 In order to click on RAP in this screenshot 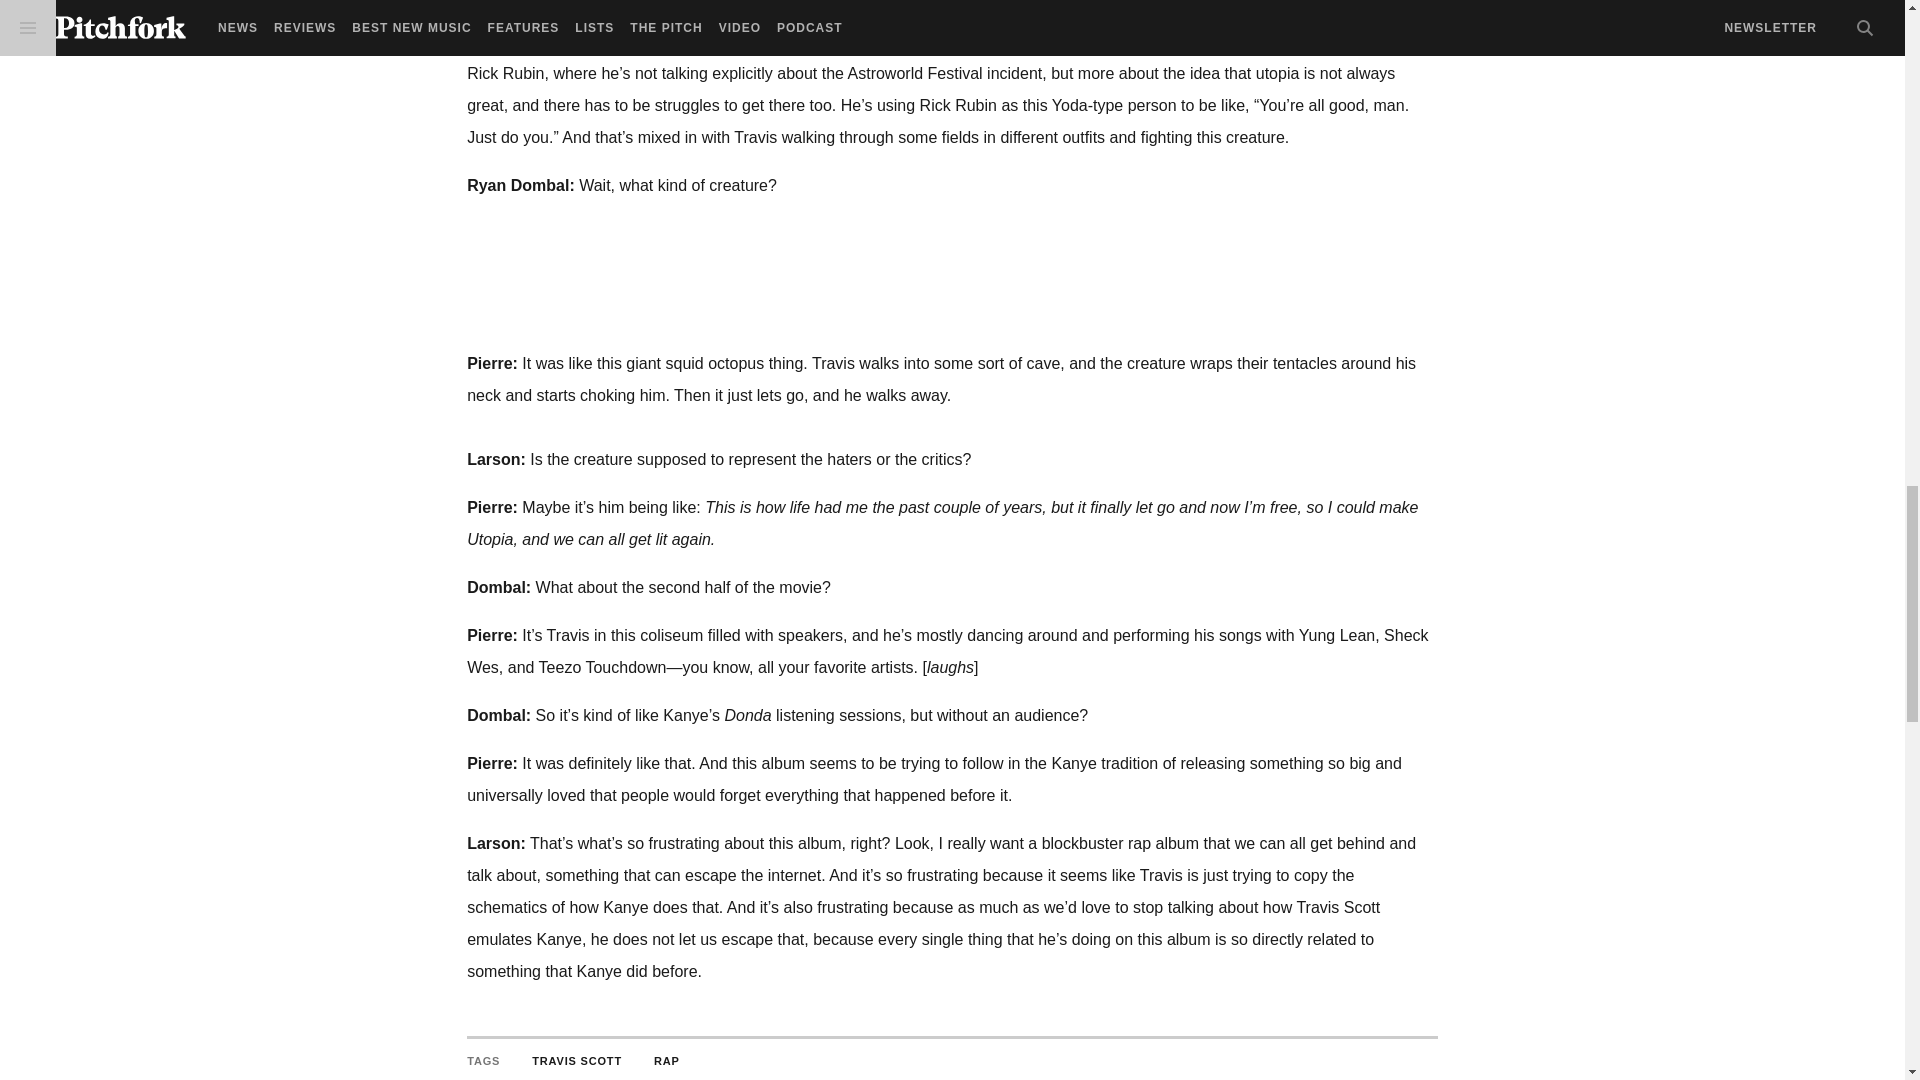, I will do `click(666, 1062)`.